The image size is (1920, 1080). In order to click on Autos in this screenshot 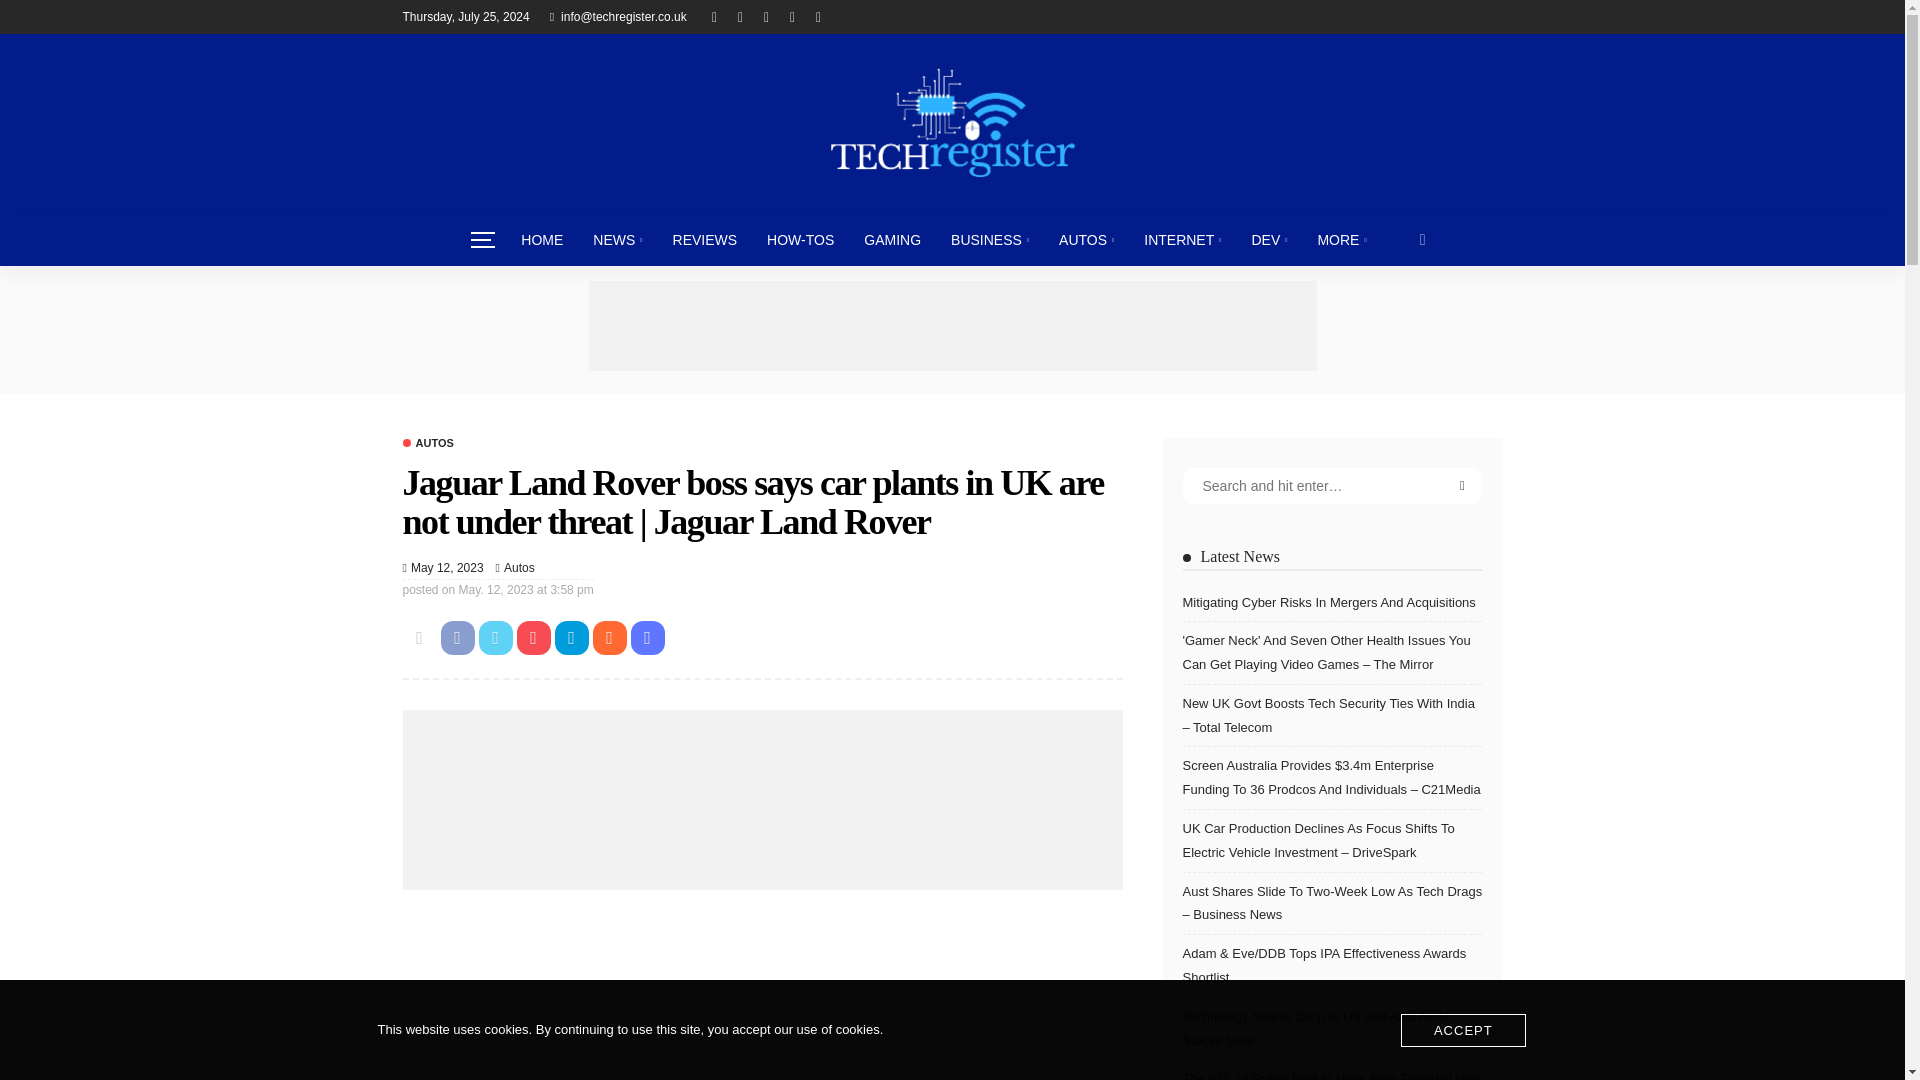, I will do `click(519, 568)`.